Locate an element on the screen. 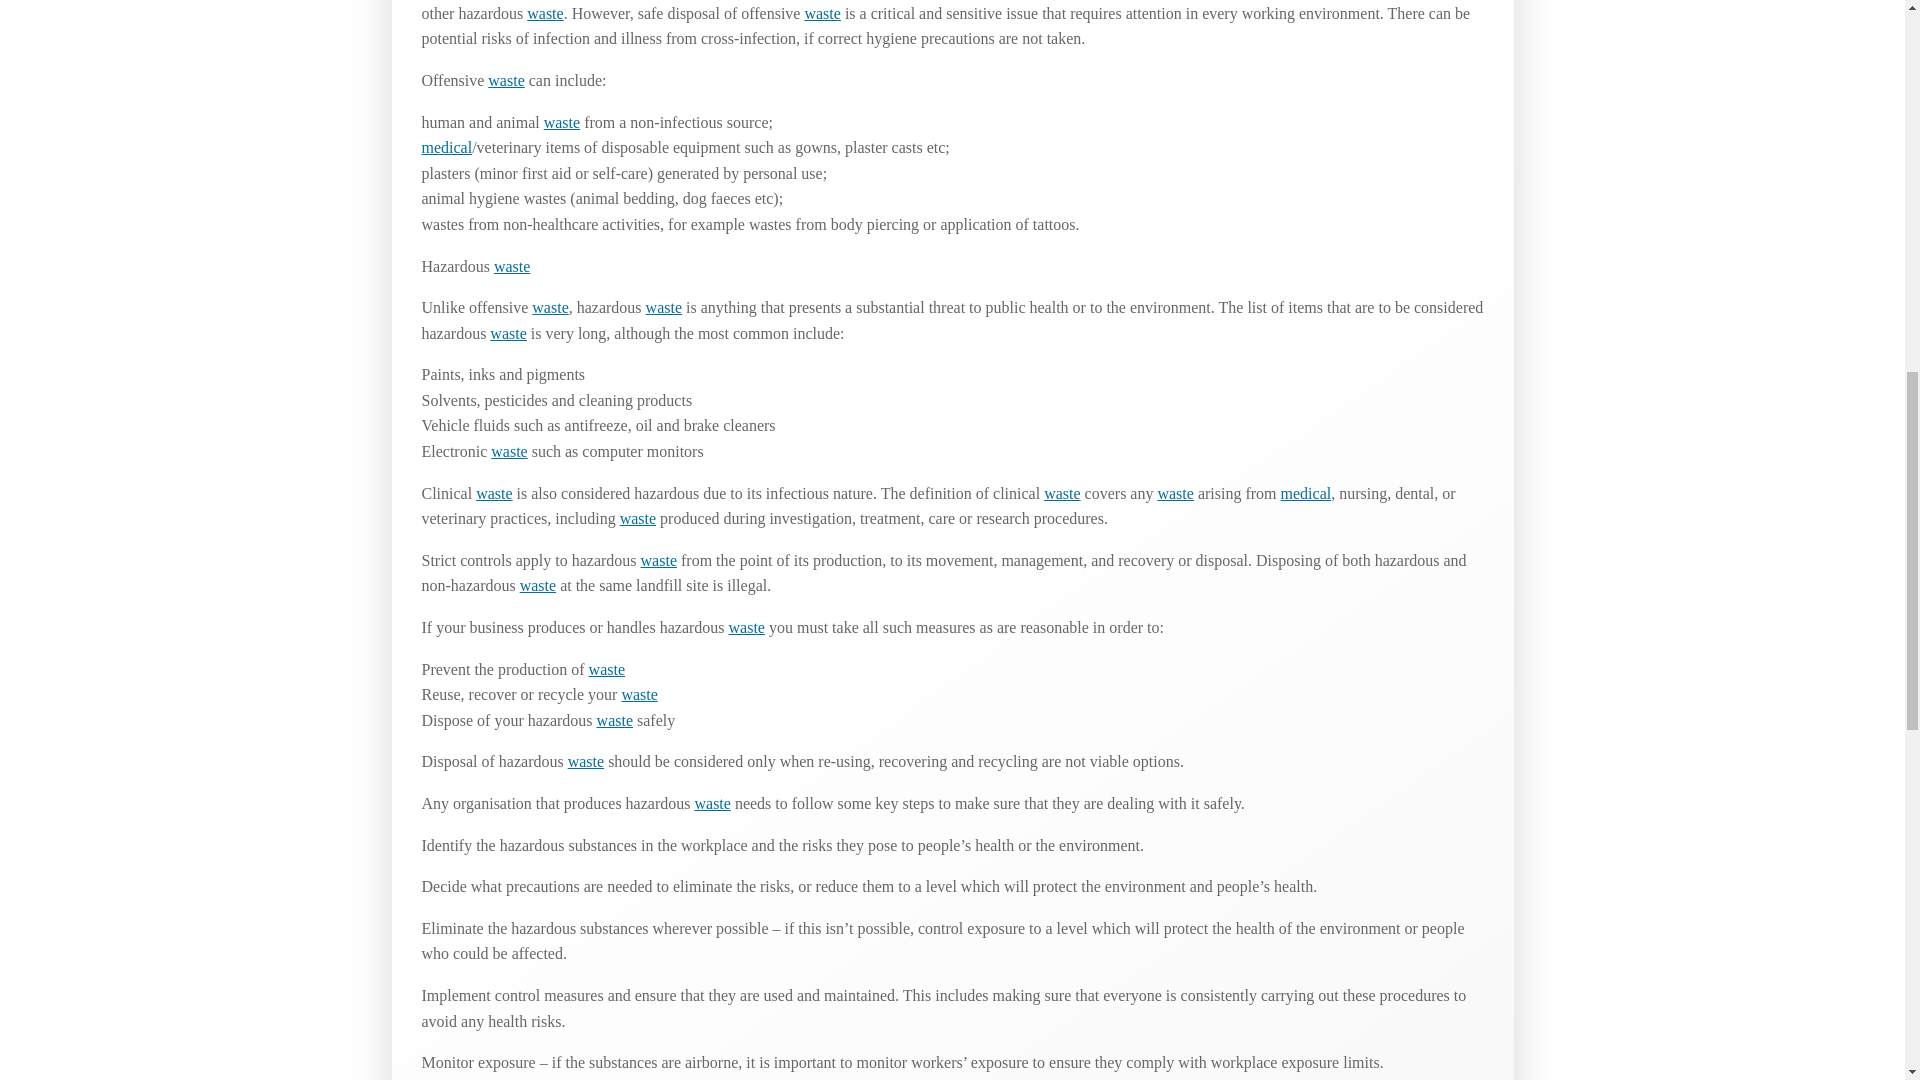 The image size is (1920, 1080). waste is located at coordinates (508, 334).